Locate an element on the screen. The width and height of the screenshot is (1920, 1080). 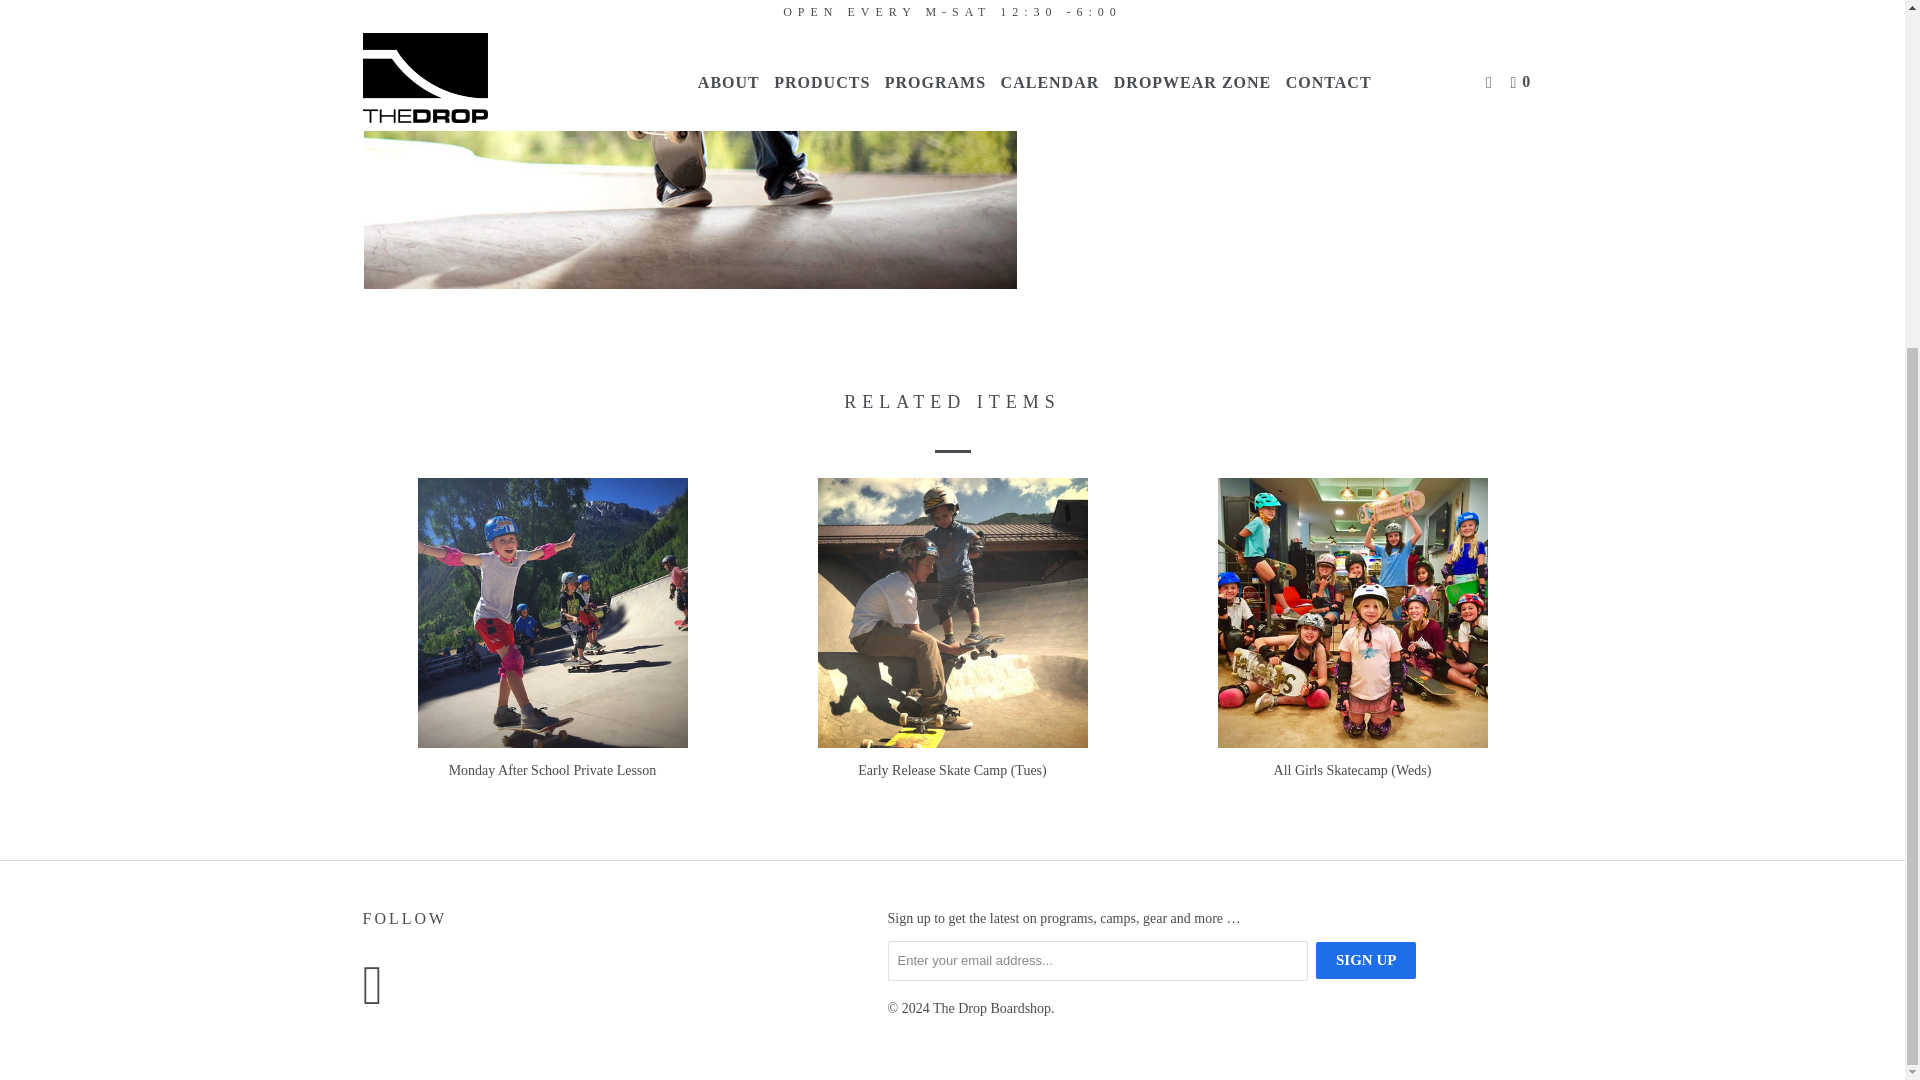
skateboarding is located at coordinates (1308, 52).